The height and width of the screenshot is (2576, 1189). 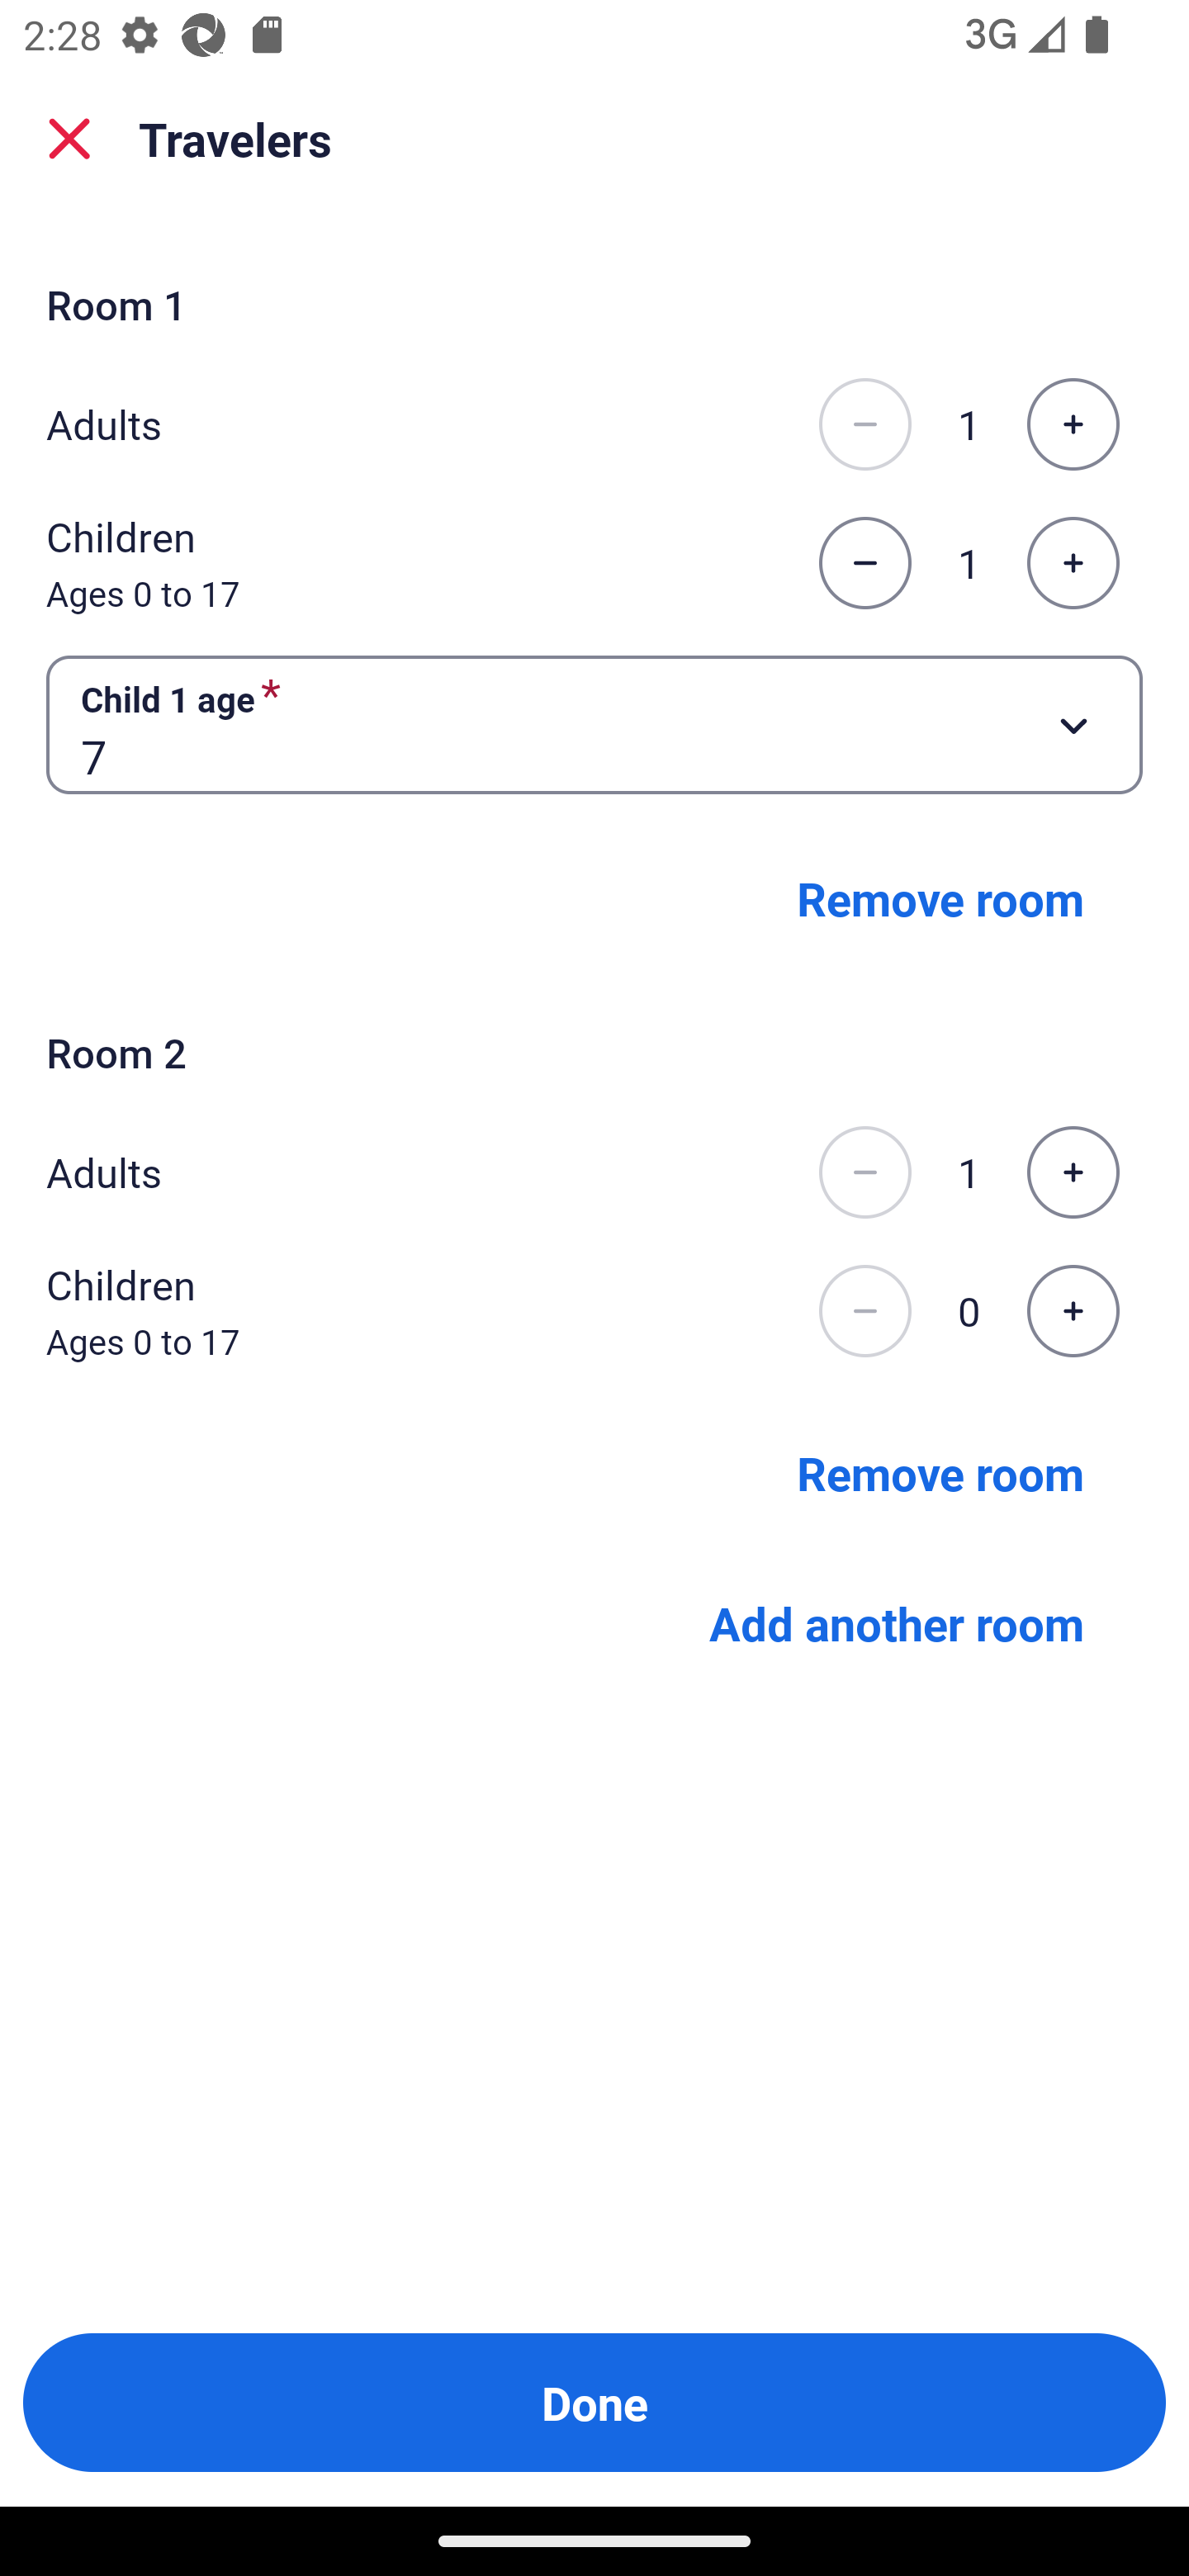 I want to click on Child 1 age required Button 7, so click(x=594, y=723).